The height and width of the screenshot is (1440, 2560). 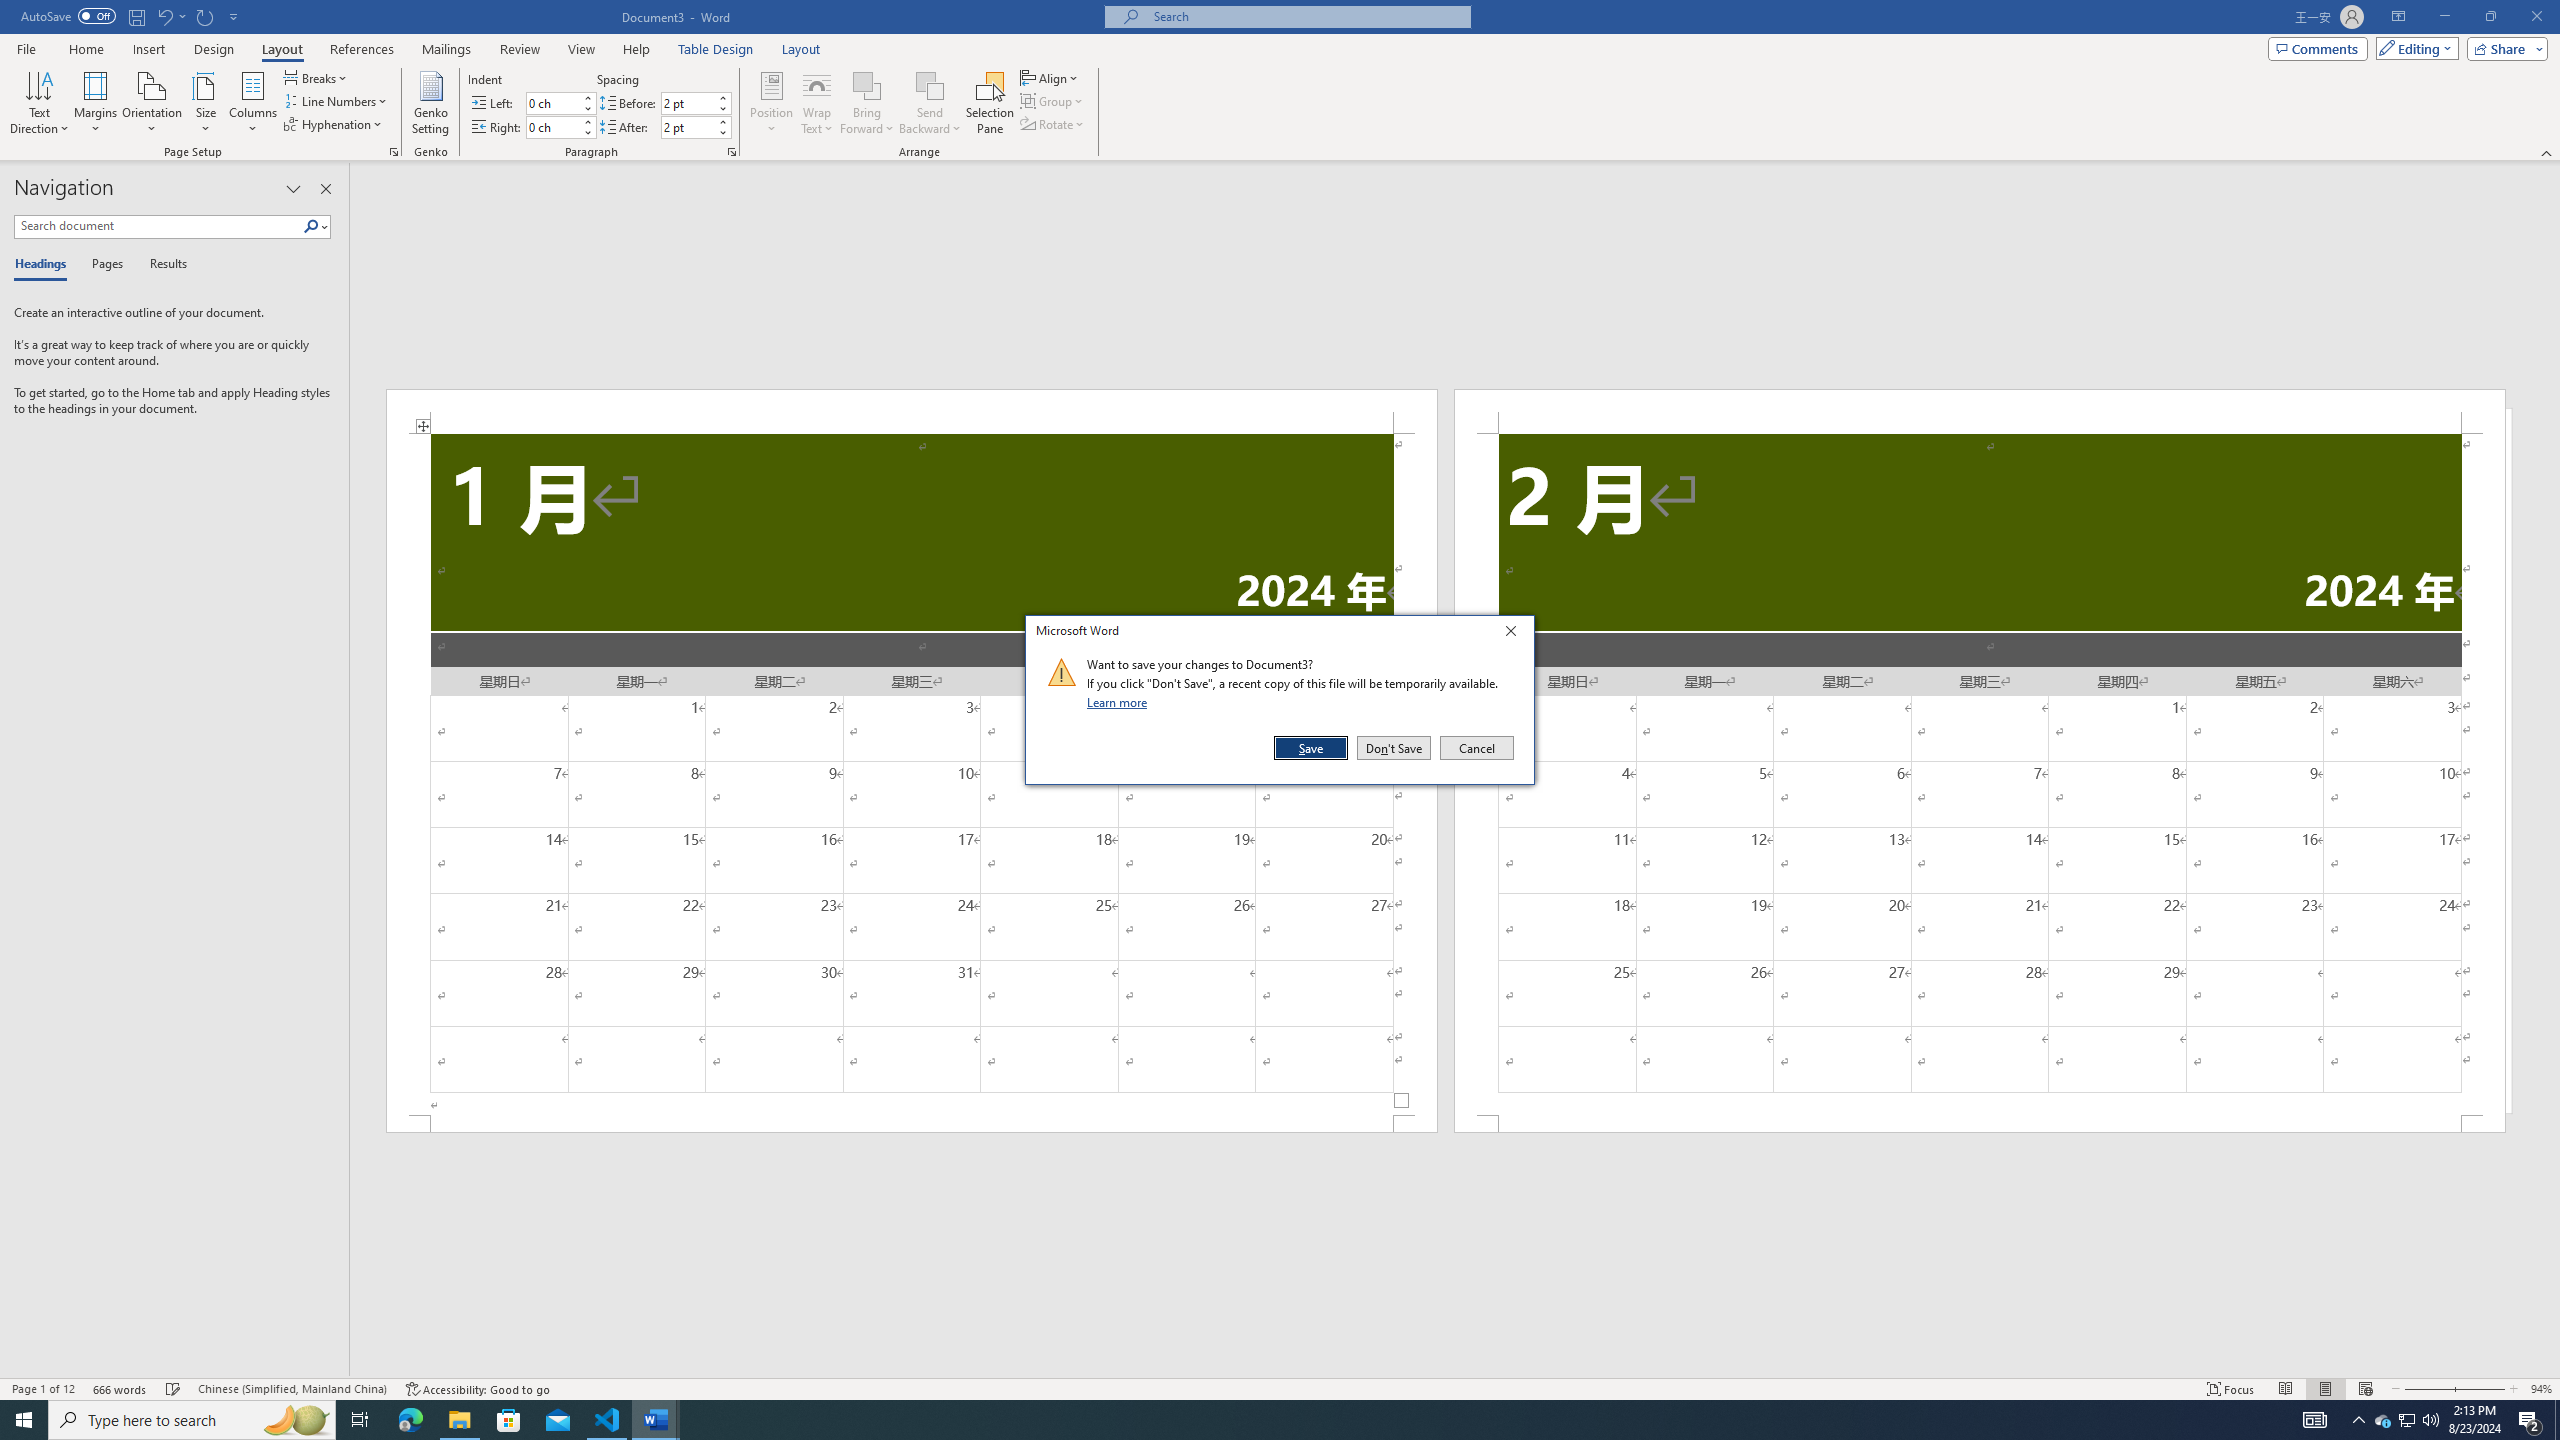 What do you see at coordinates (410, 1420) in the screenshot?
I see `Microsoft Edge` at bounding box center [410, 1420].